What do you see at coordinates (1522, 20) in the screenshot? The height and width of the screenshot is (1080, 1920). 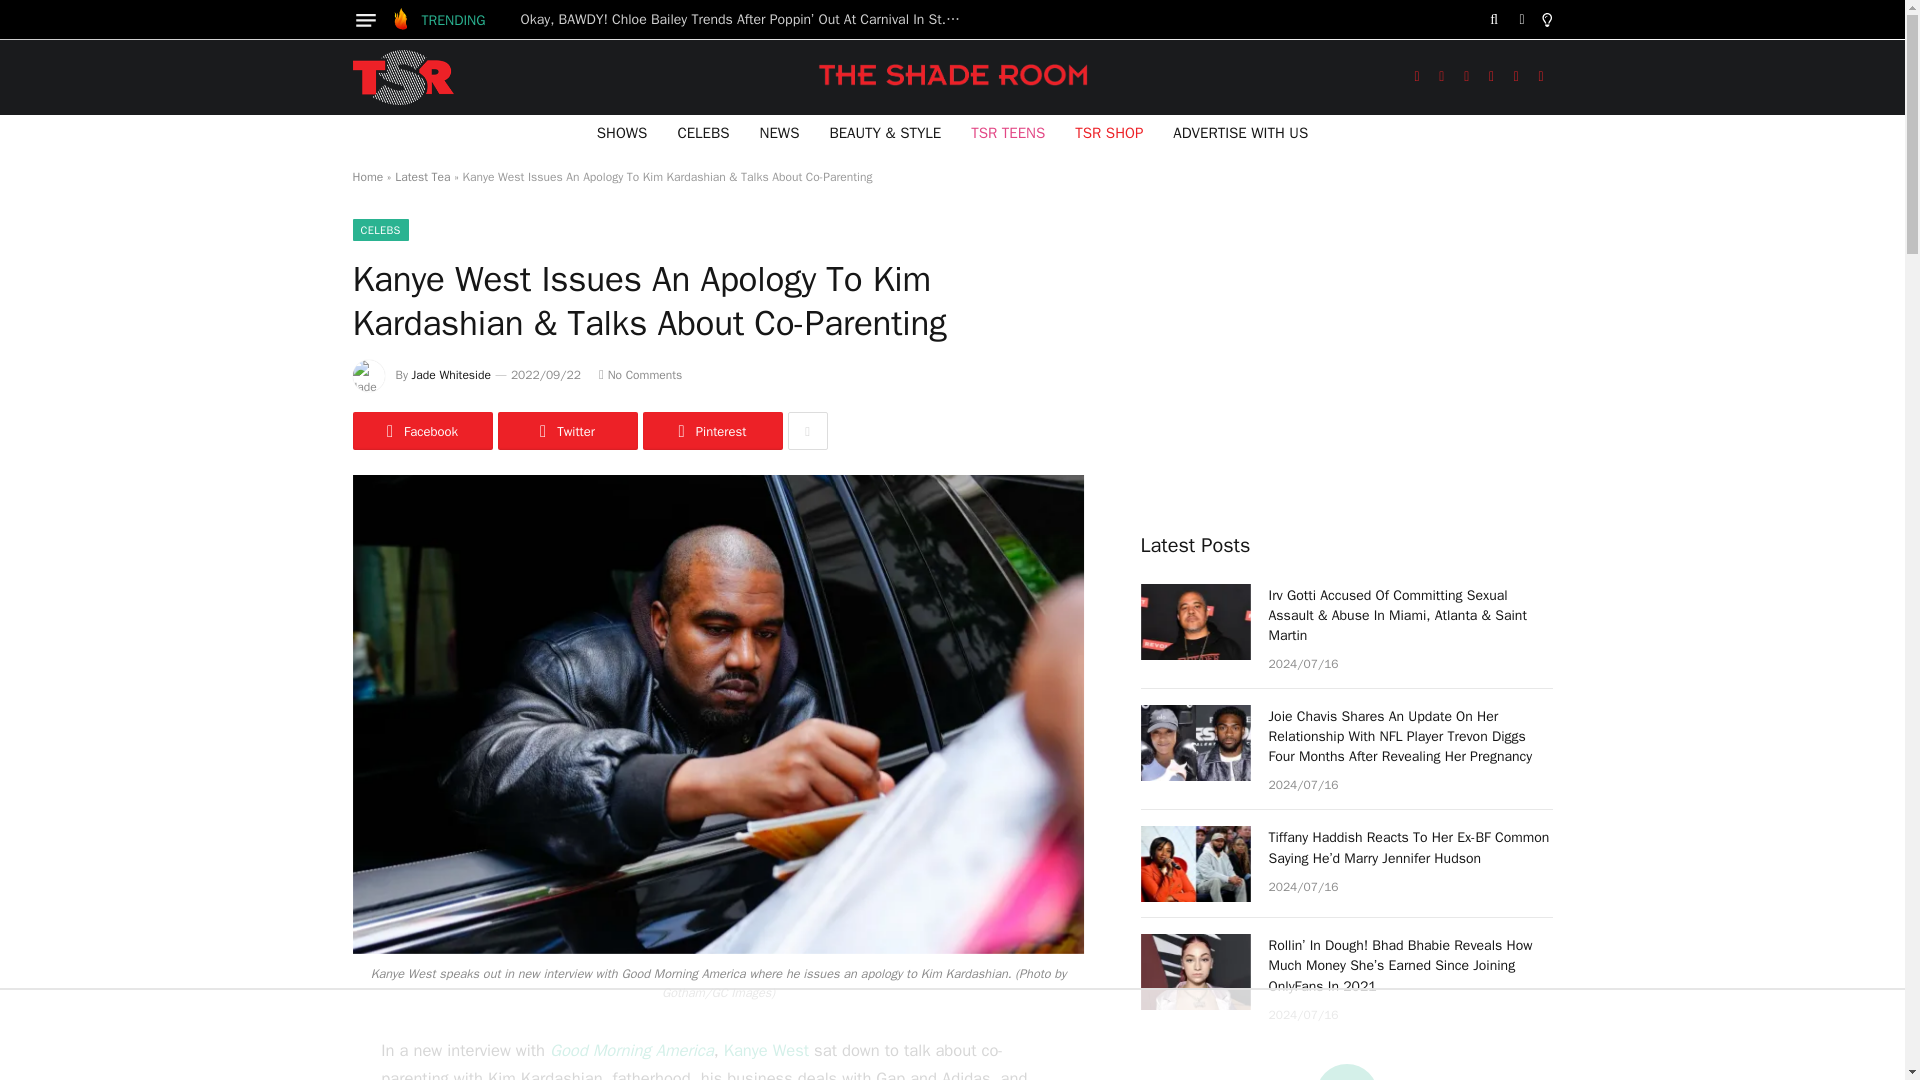 I see `Switch to Dark Design - easier on eyes.` at bounding box center [1522, 20].